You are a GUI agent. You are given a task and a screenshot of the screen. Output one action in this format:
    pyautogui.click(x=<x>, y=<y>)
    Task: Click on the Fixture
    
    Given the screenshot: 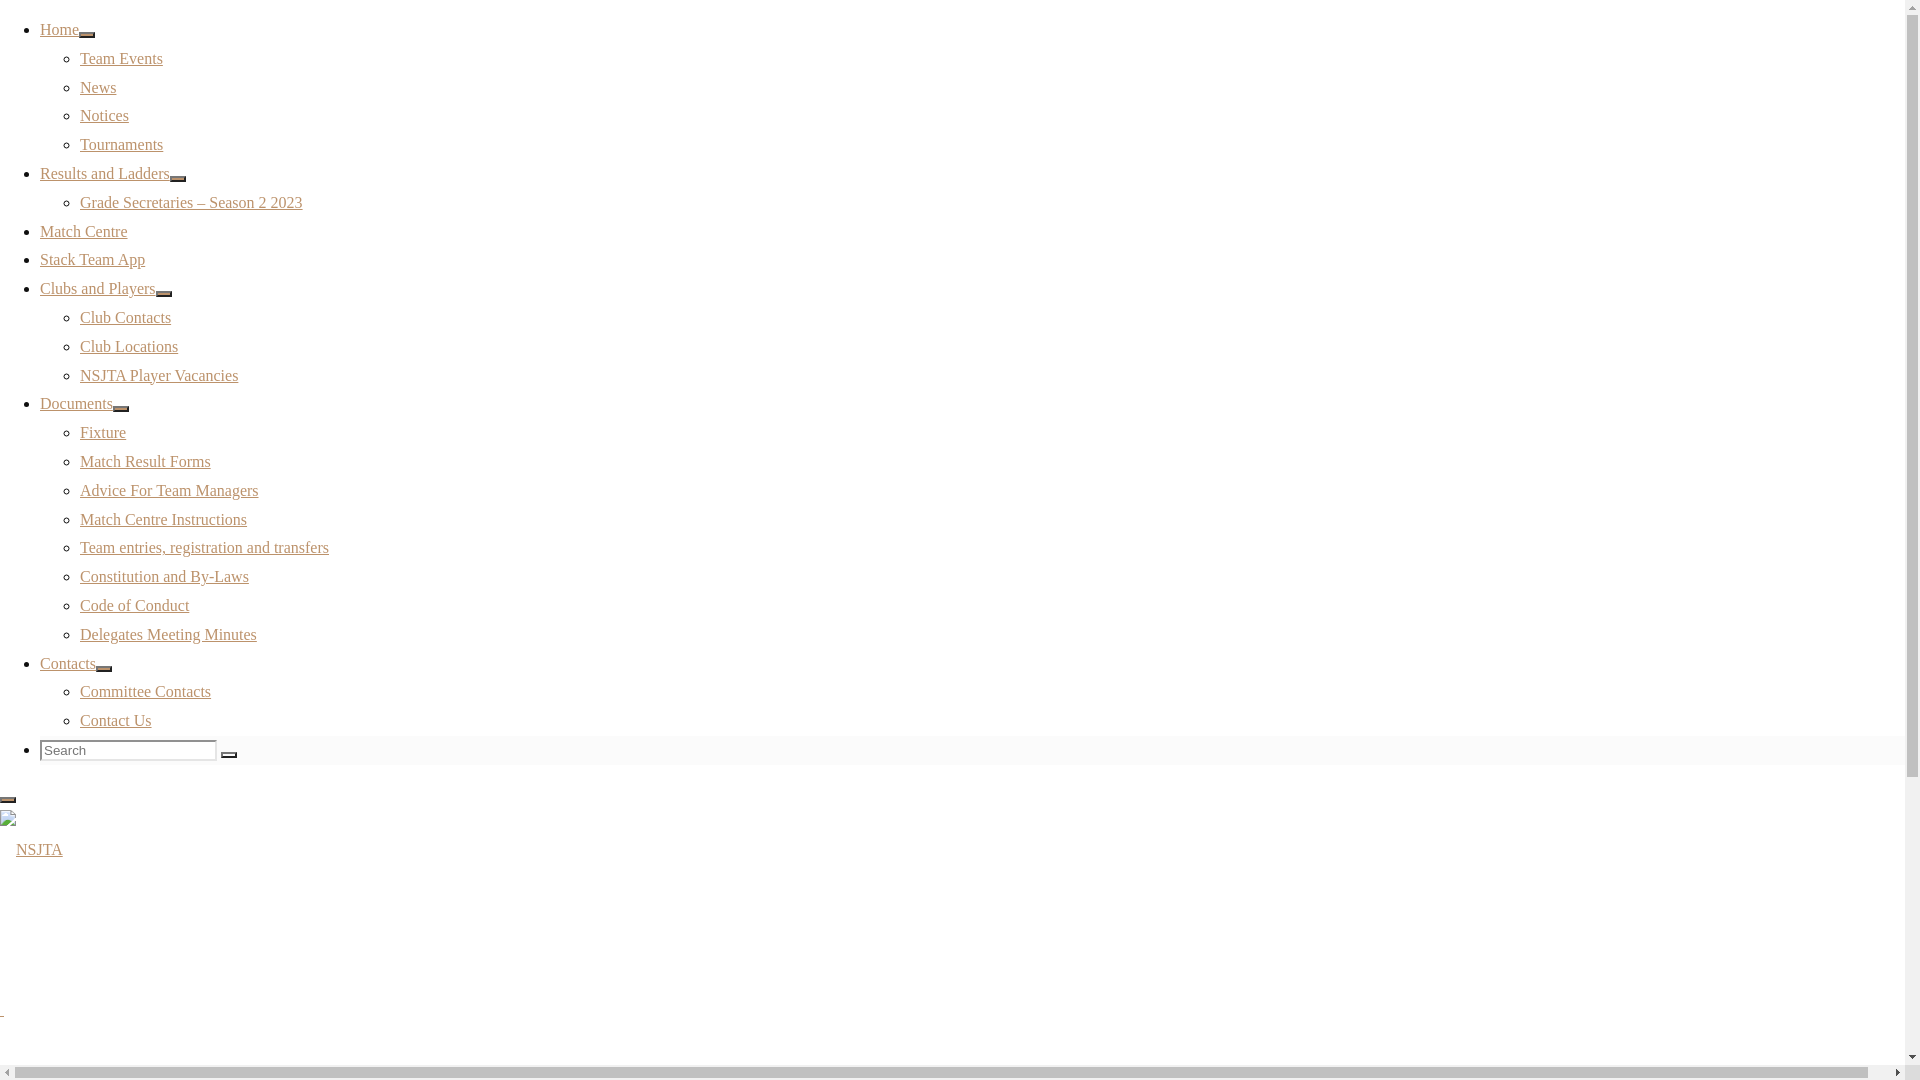 What is the action you would take?
    pyautogui.click(x=103, y=432)
    